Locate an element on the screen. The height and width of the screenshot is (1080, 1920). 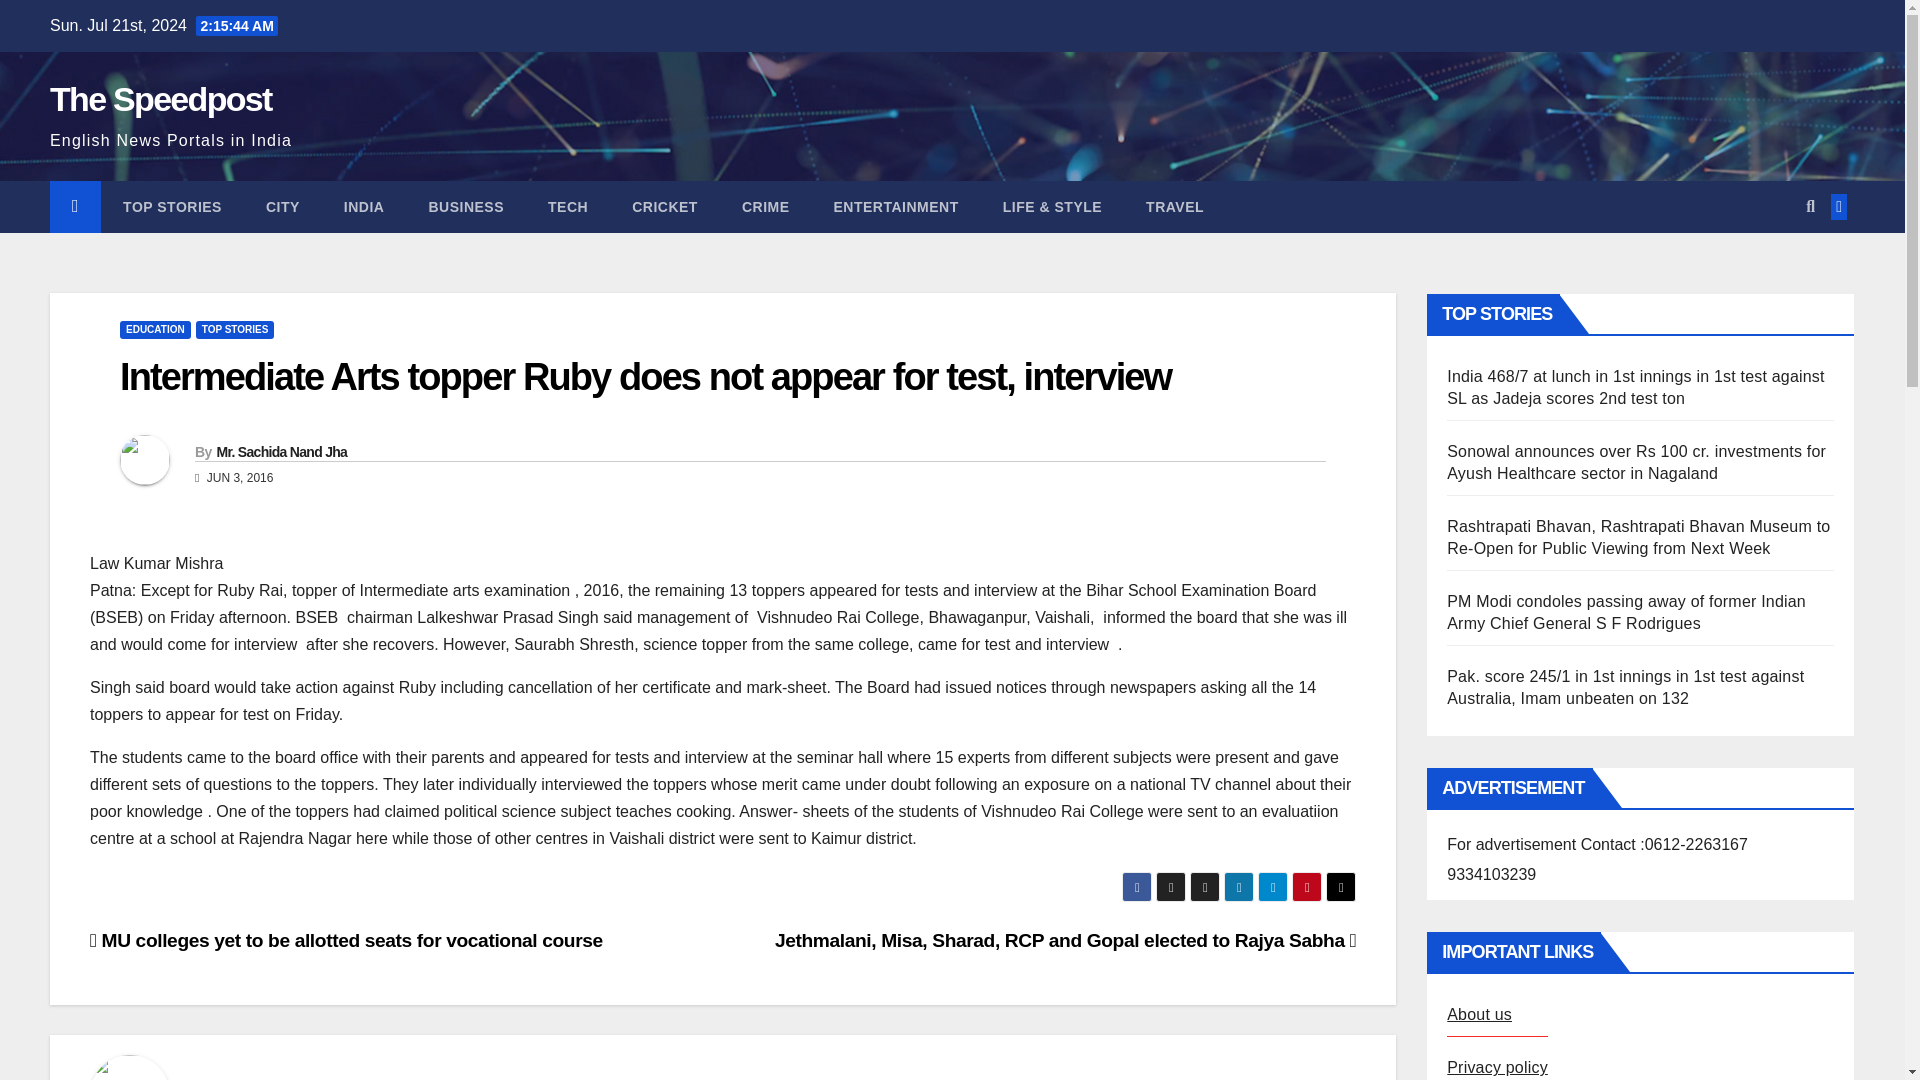
Cricket is located at coordinates (665, 207).